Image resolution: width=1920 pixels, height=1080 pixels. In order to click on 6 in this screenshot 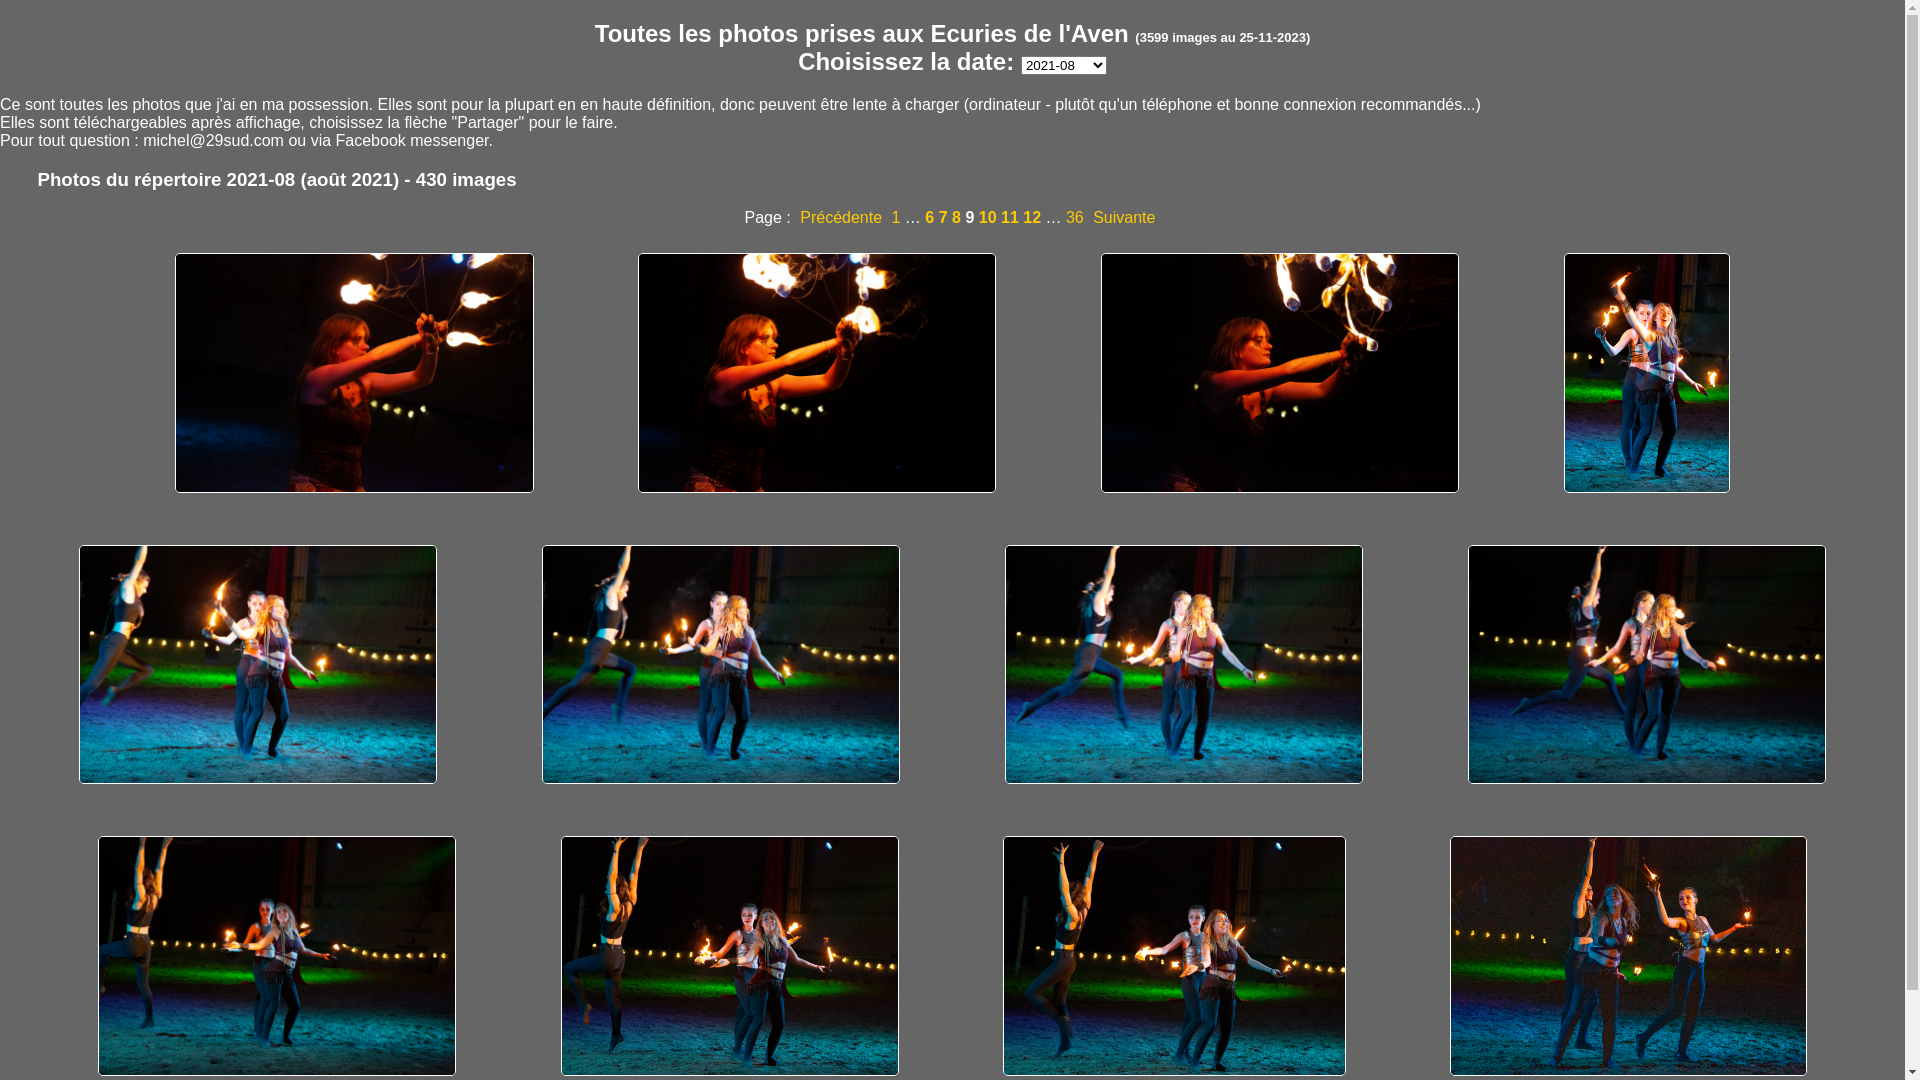, I will do `click(930, 218)`.